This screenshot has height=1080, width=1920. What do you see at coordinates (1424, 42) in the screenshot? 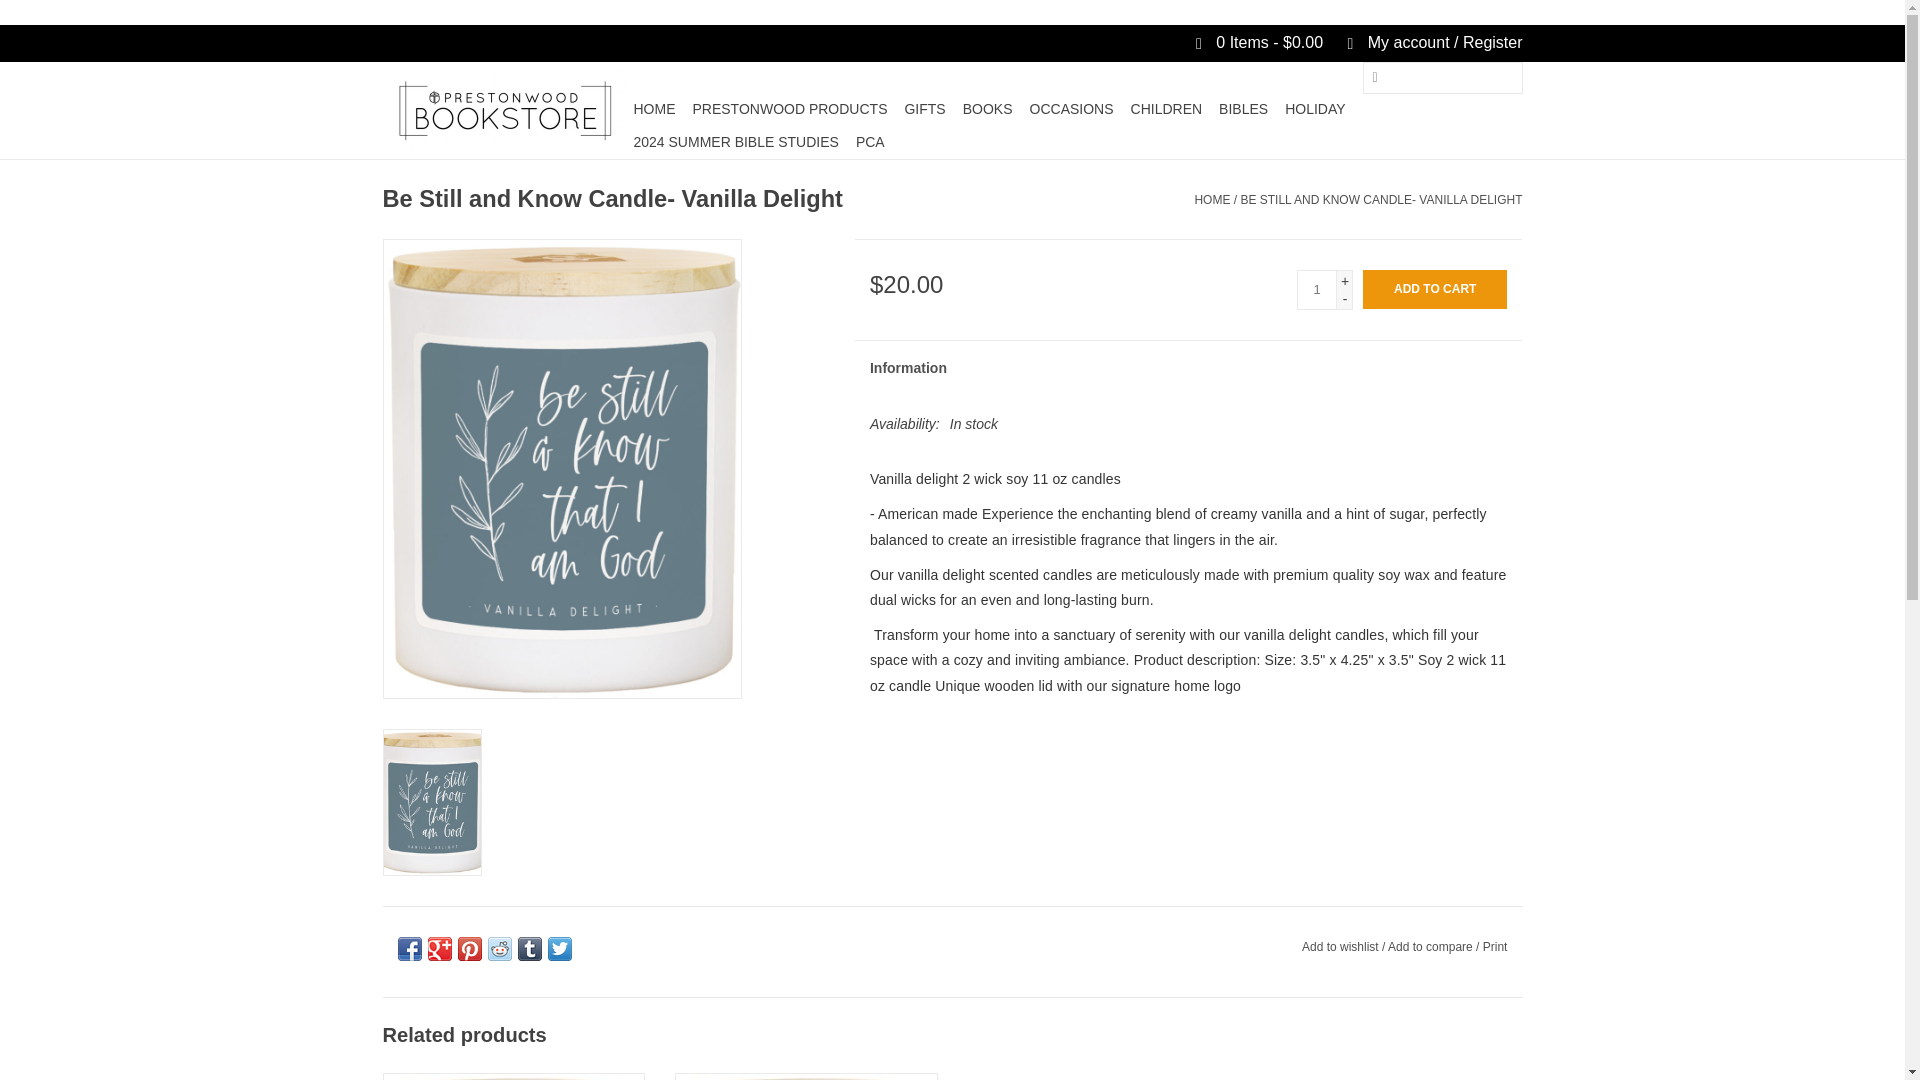
I see `My account` at bounding box center [1424, 42].